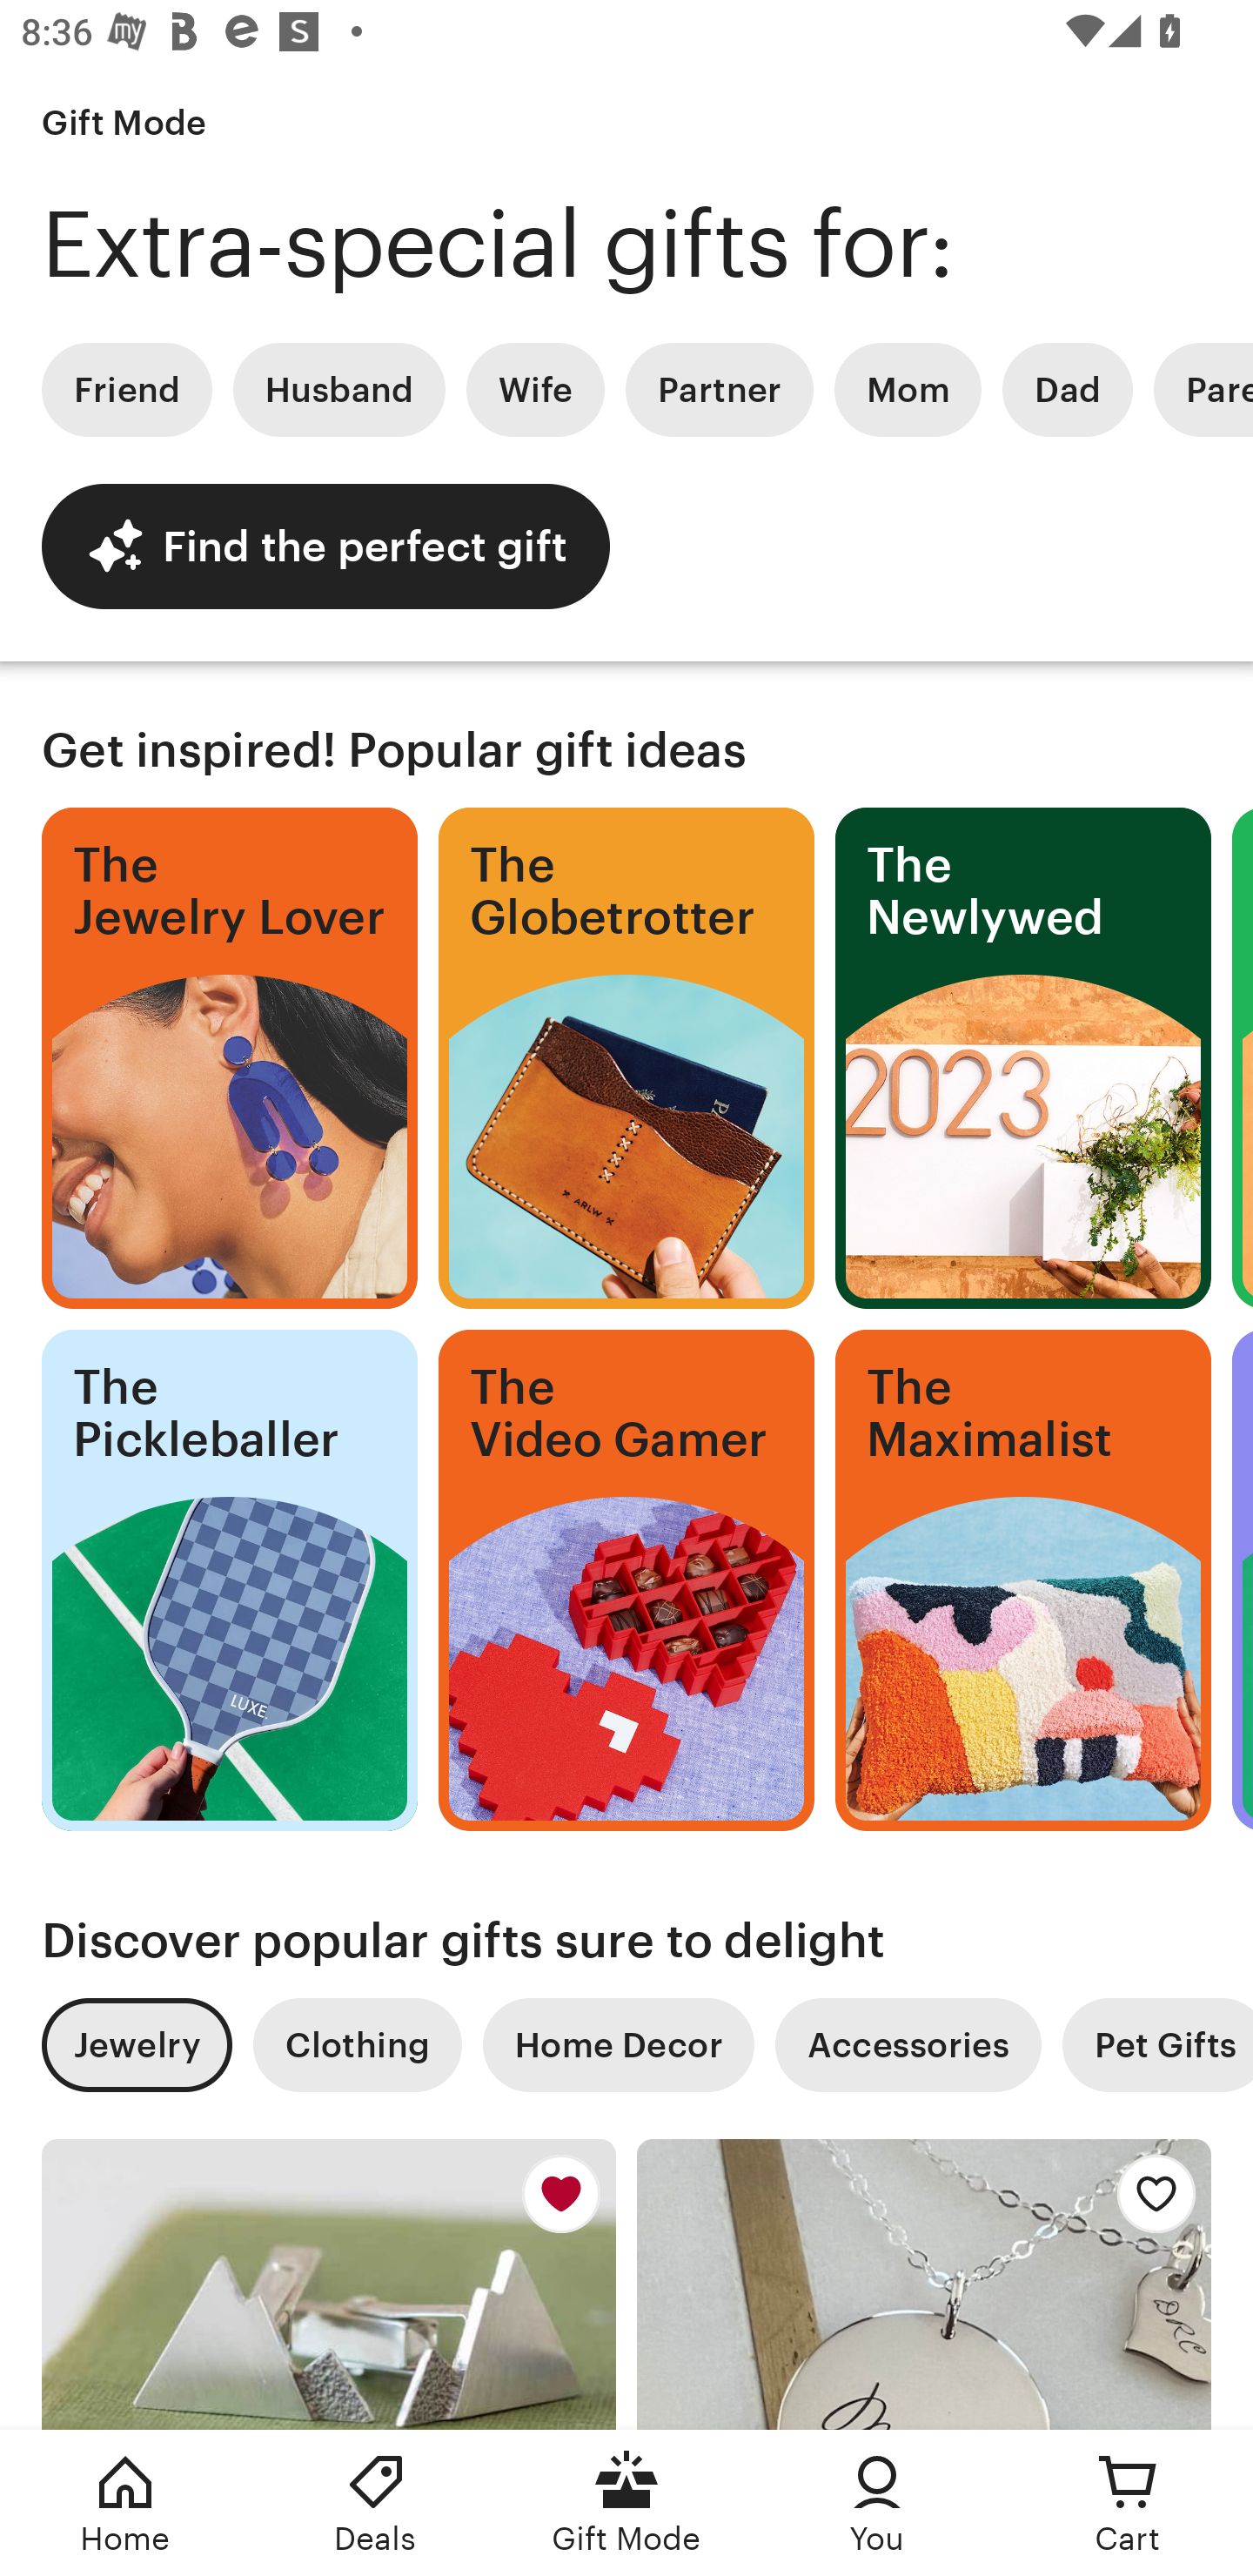 Image resolution: width=1253 pixels, height=2576 pixels. I want to click on The Globetrotter, so click(626, 1058).